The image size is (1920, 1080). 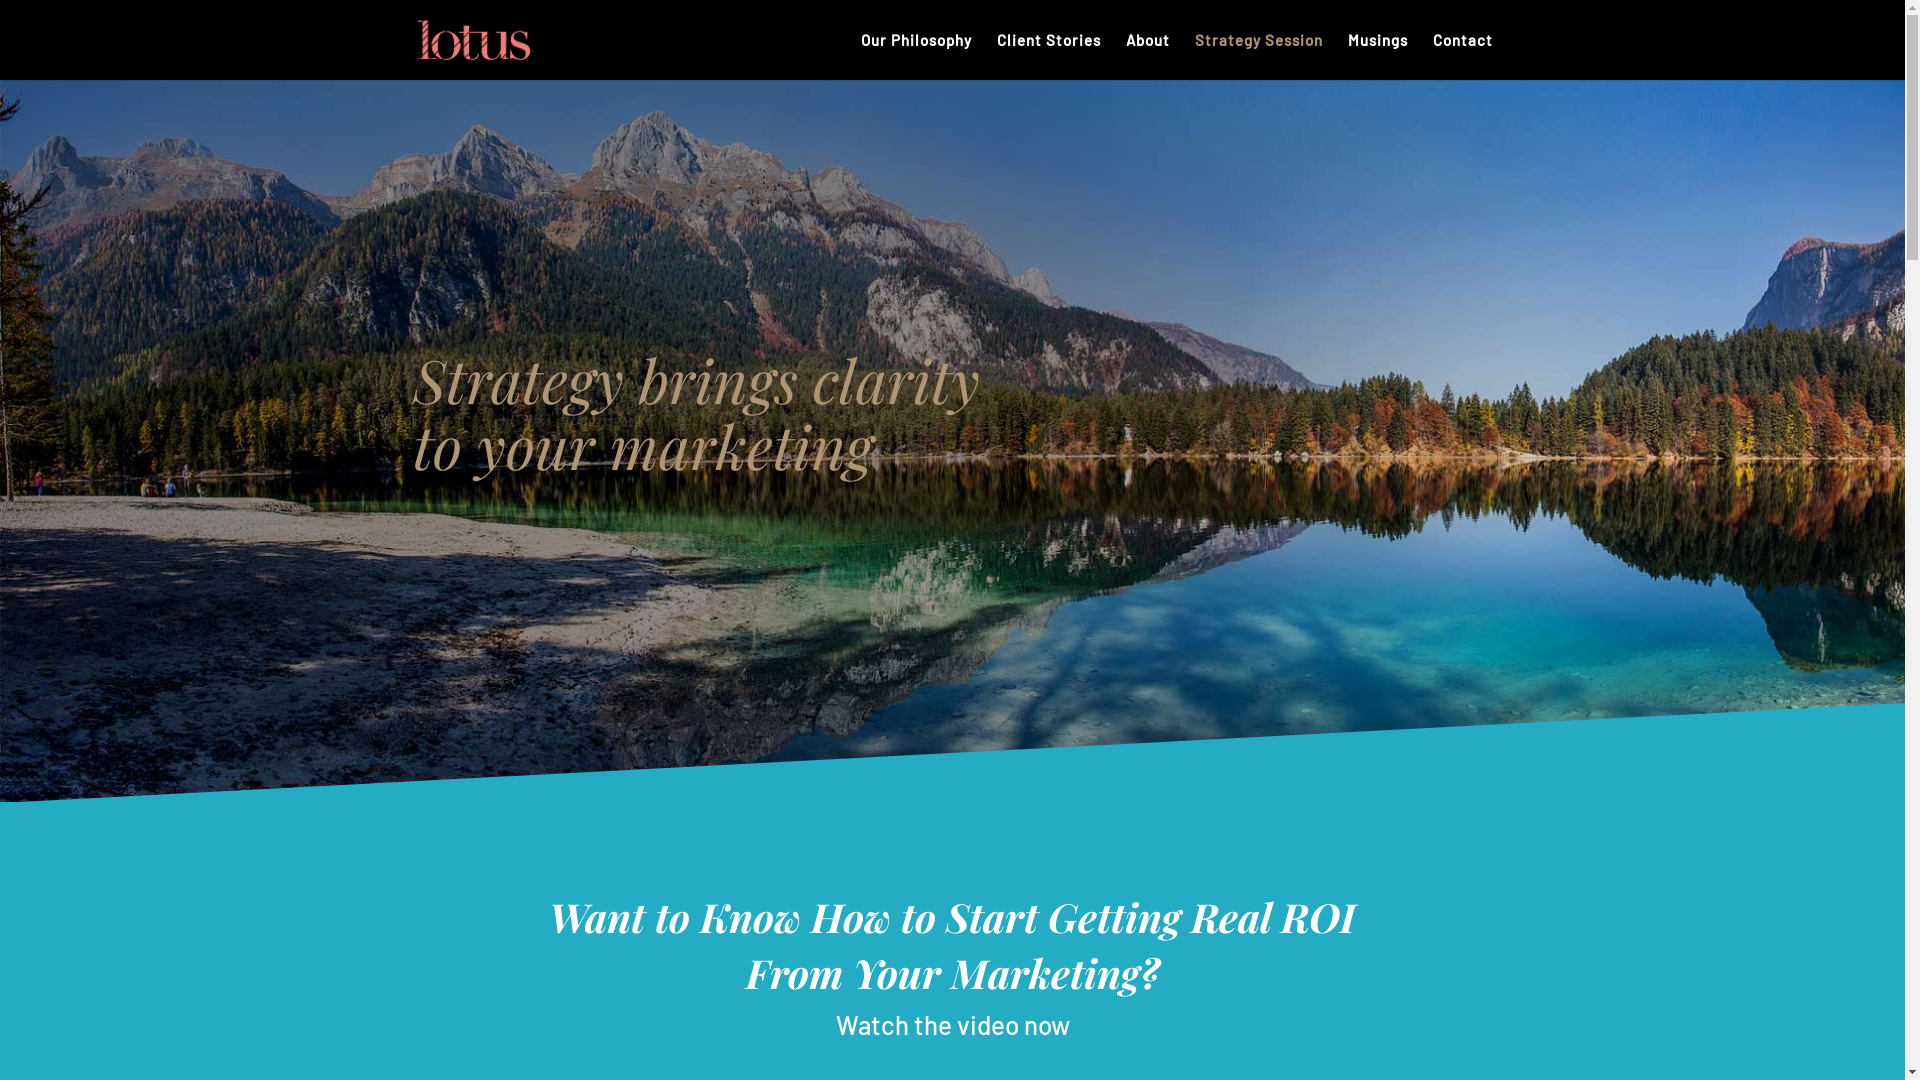 I want to click on Musings, so click(x=1378, y=56).